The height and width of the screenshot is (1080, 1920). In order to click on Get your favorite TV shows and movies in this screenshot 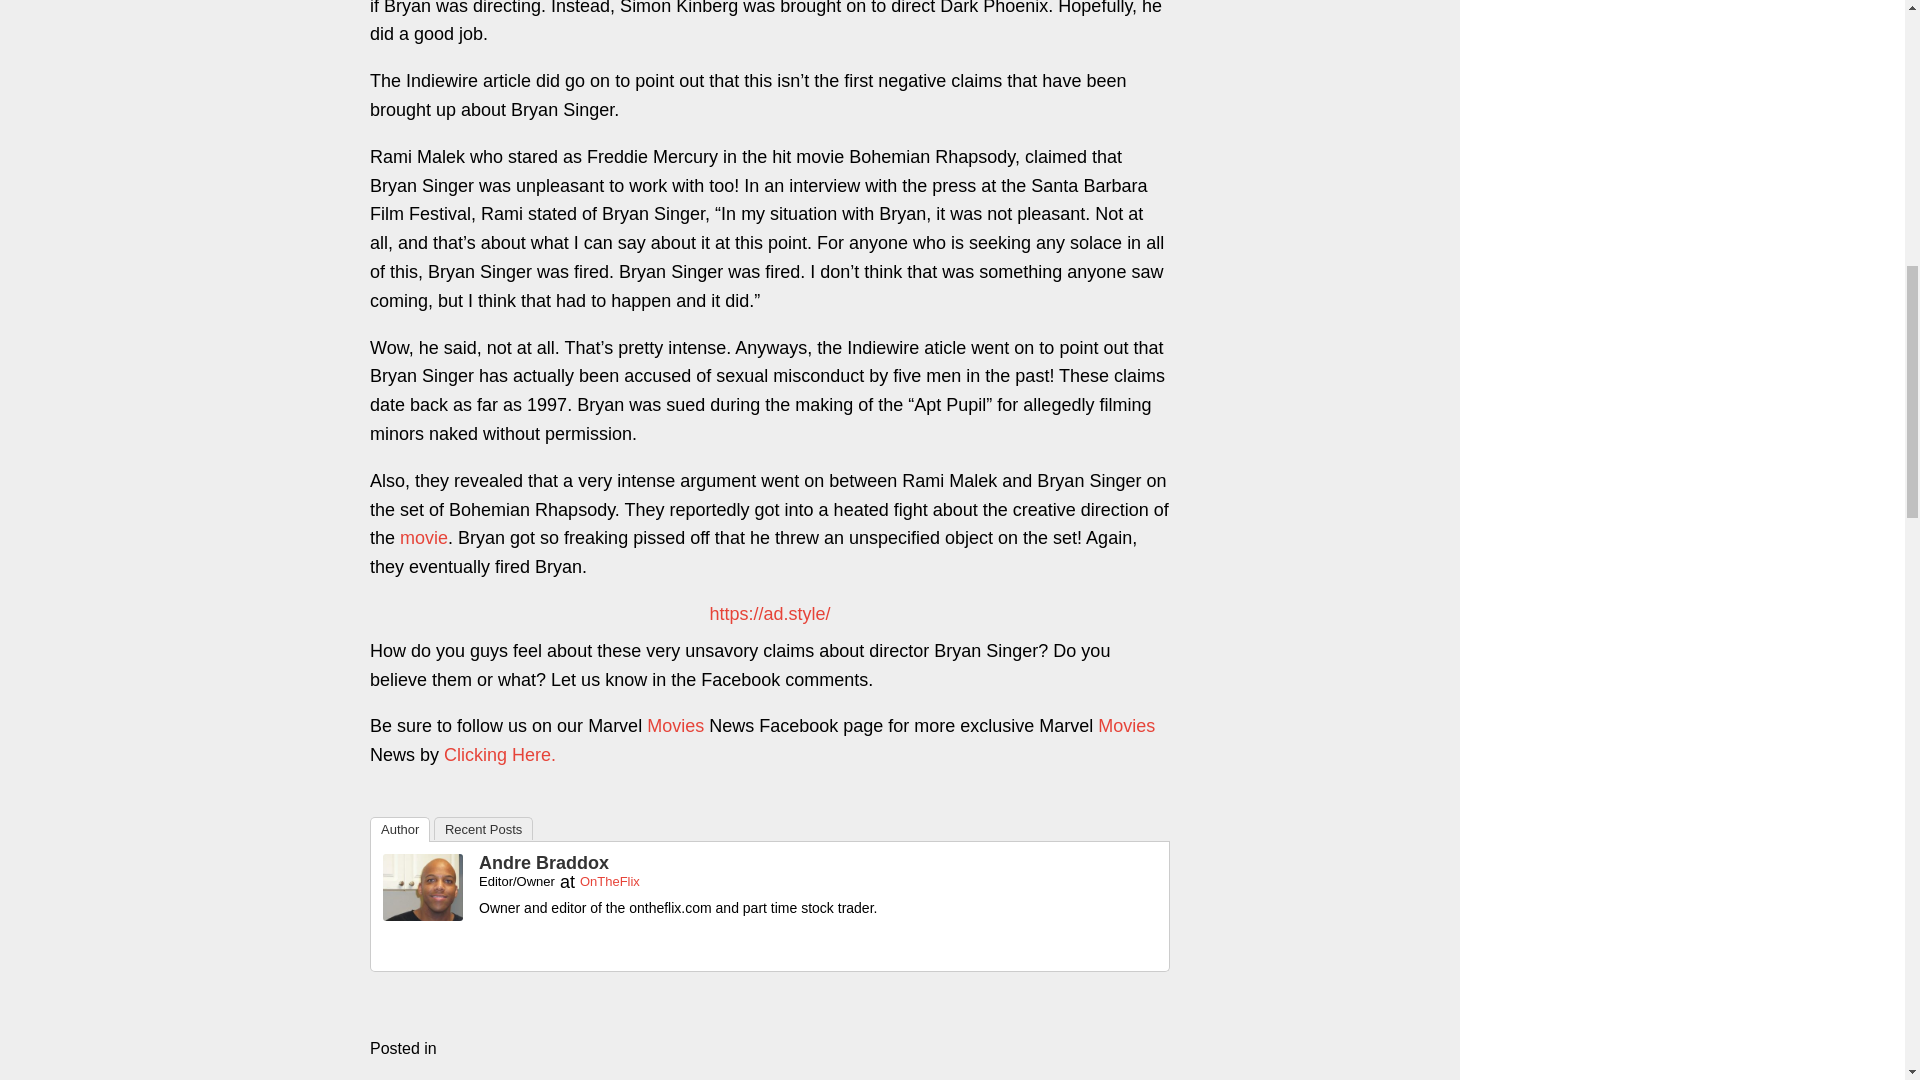, I will do `click(1126, 726)`.